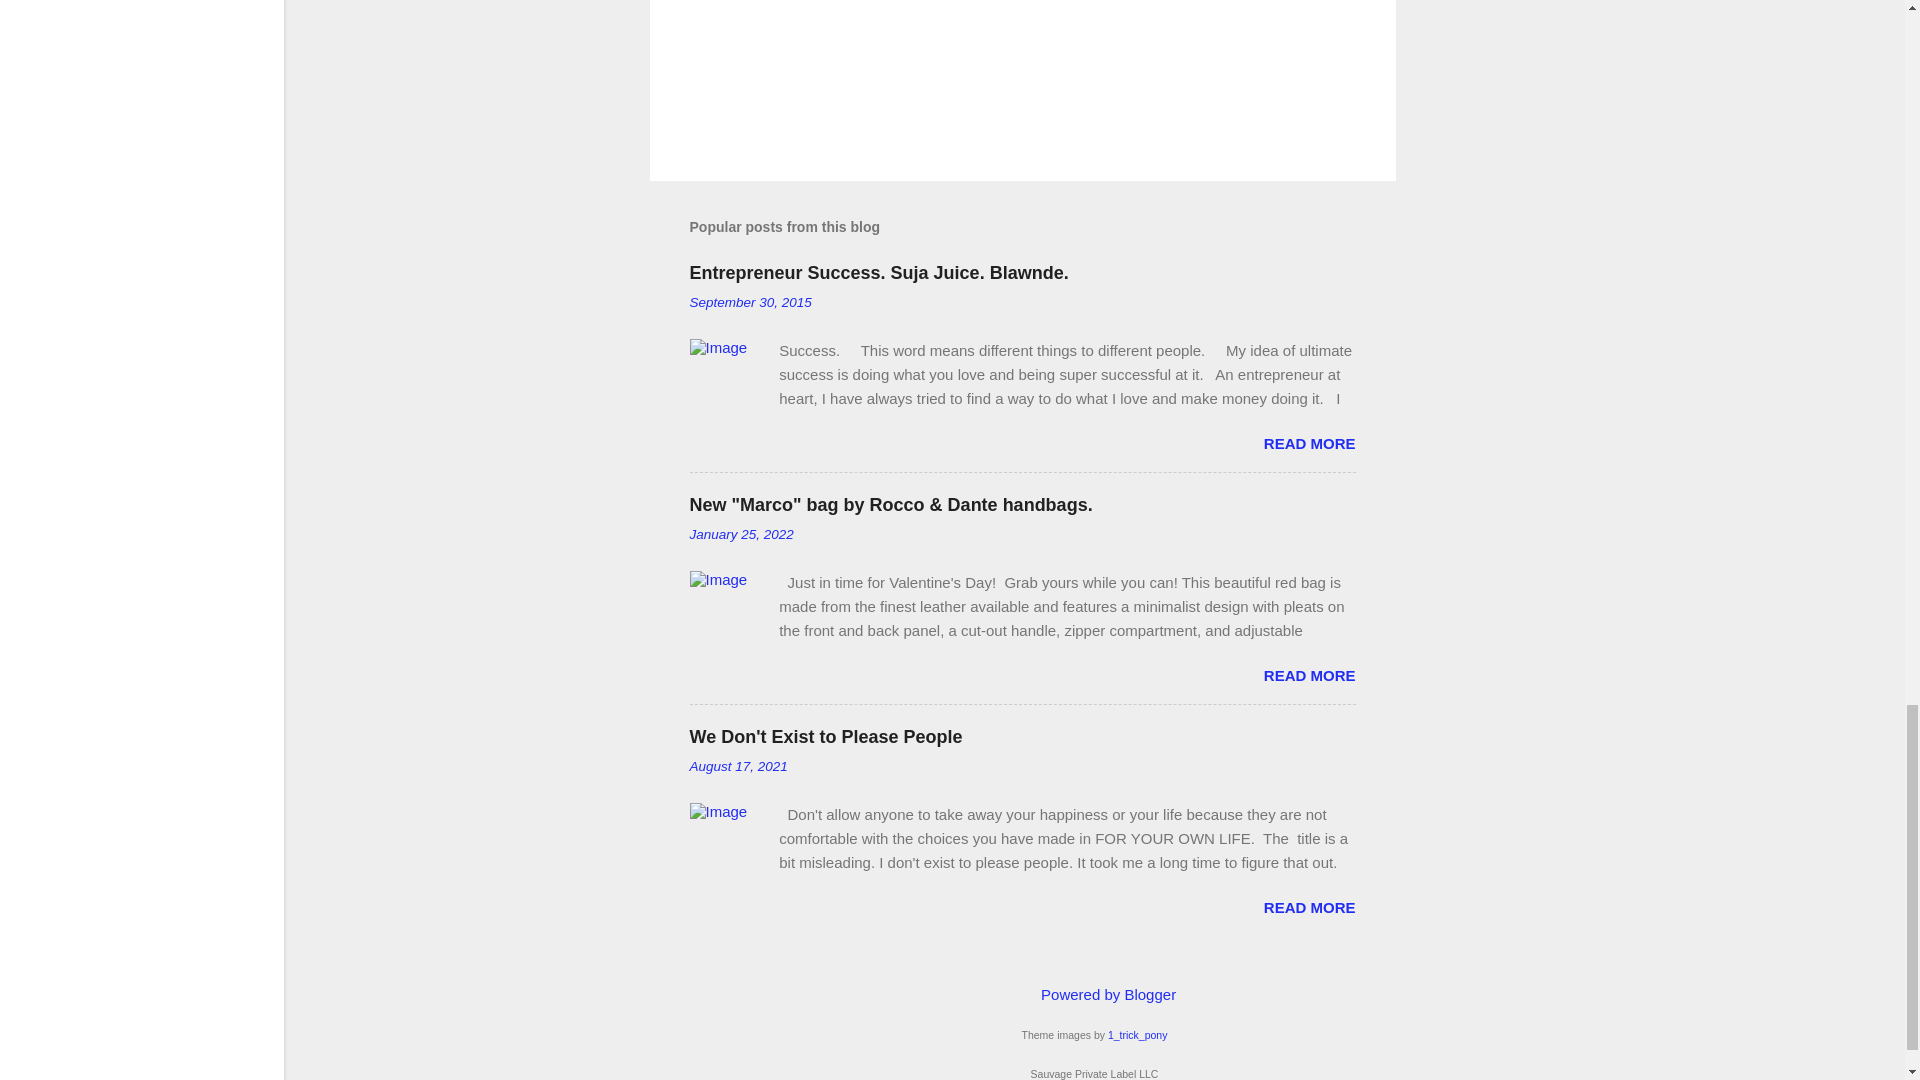 The image size is (1920, 1080). What do you see at coordinates (1309, 906) in the screenshot?
I see `READ MORE` at bounding box center [1309, 906].